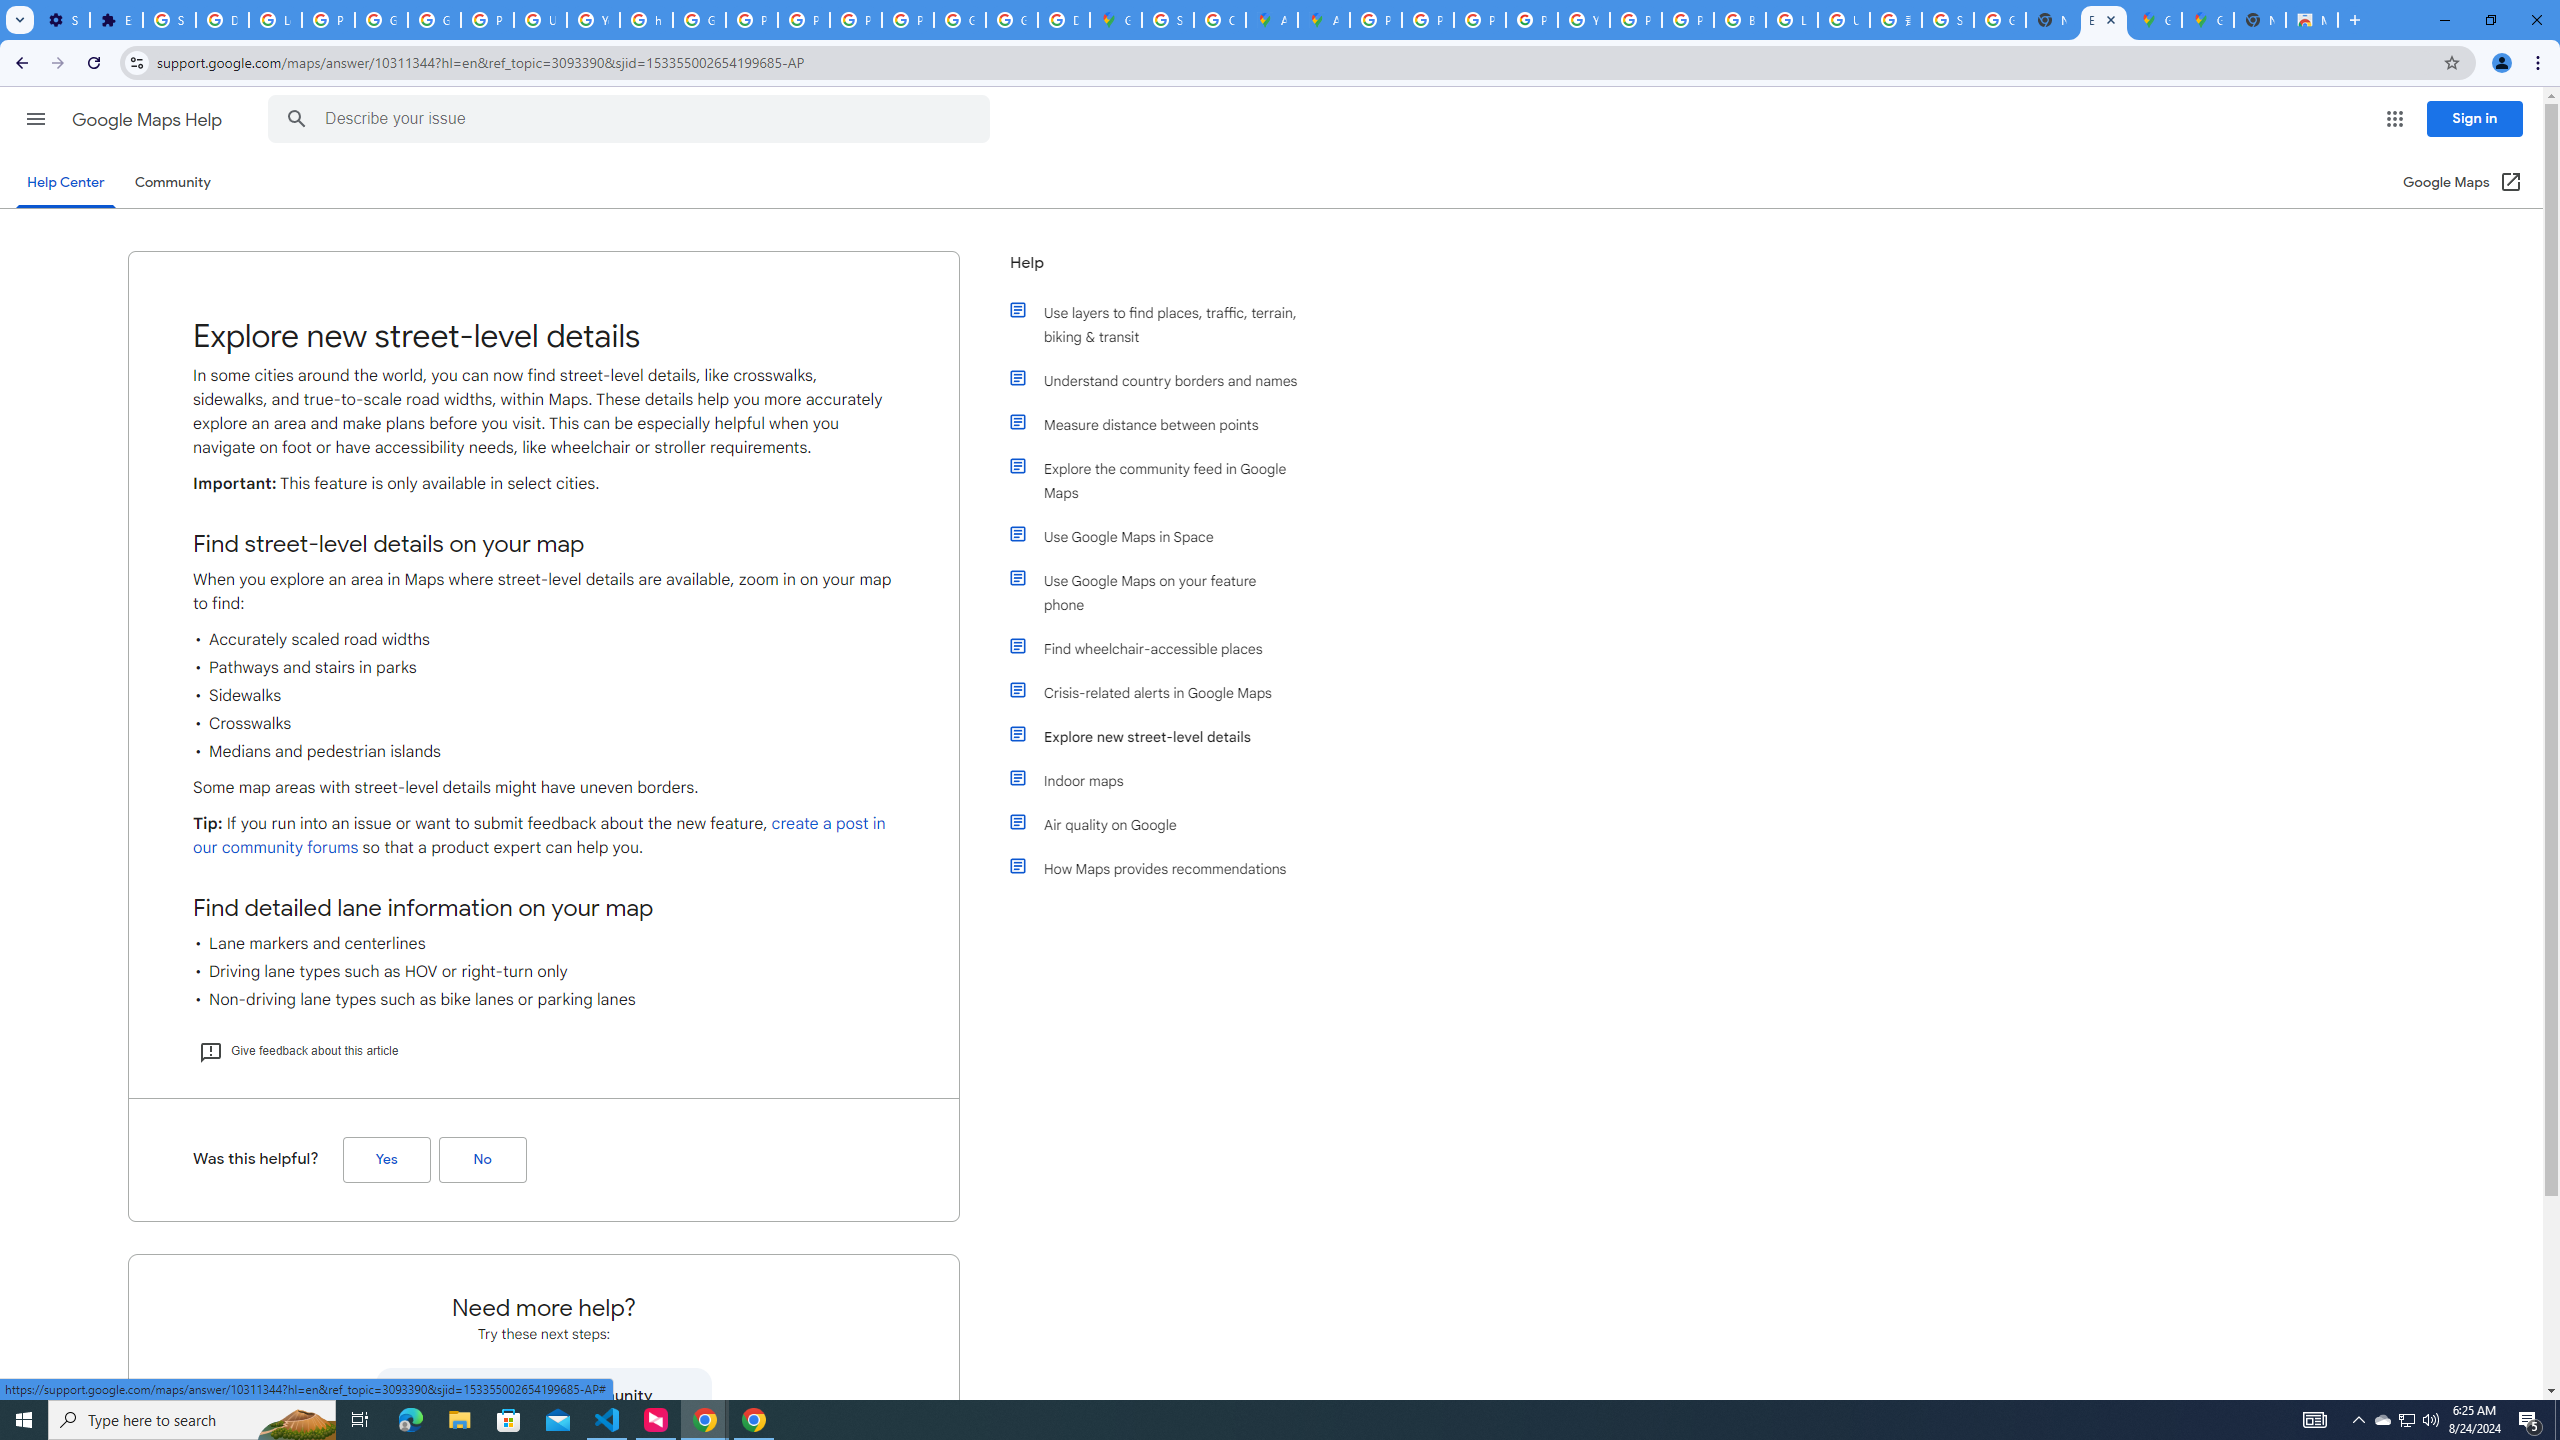  I want to click on Describe your issue, so click(634, 119).